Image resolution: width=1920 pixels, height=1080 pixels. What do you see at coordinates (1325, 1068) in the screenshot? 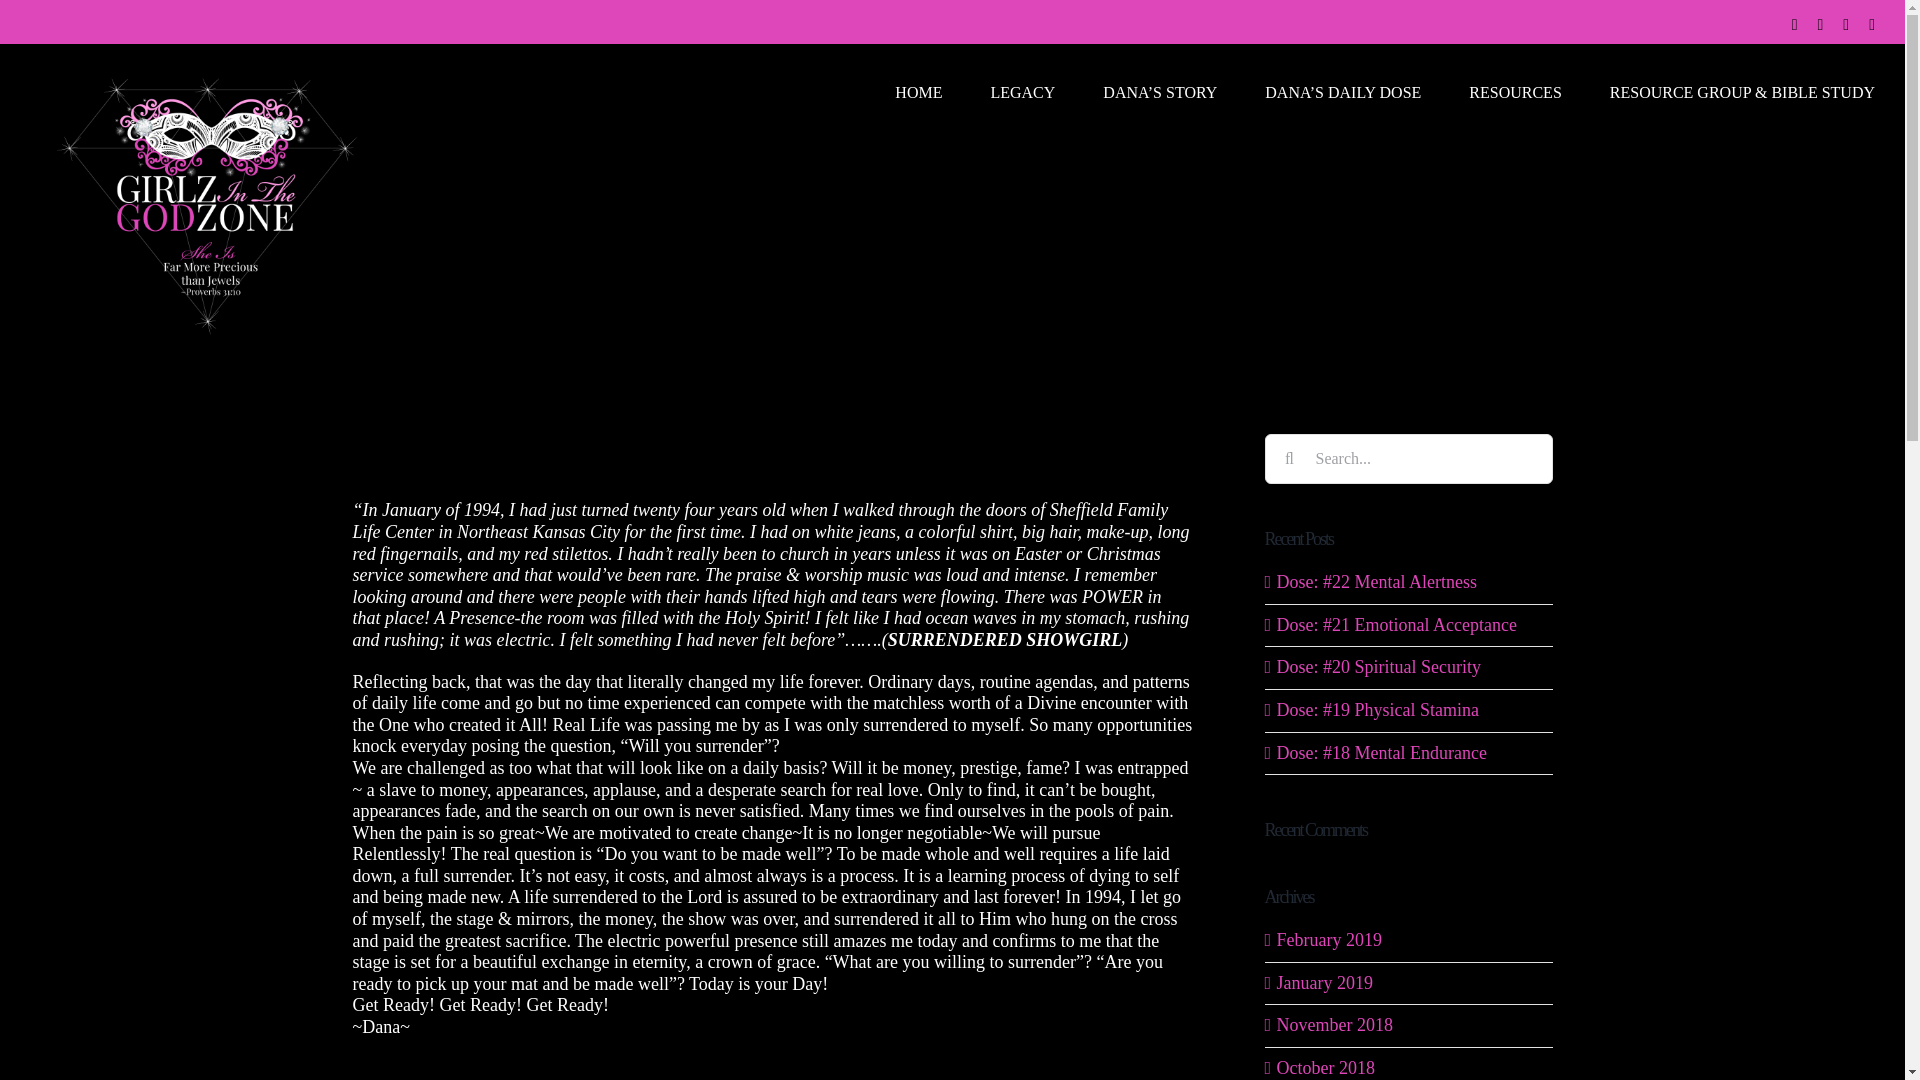
I see `October 2018` at bounding box center [1325, 1068].